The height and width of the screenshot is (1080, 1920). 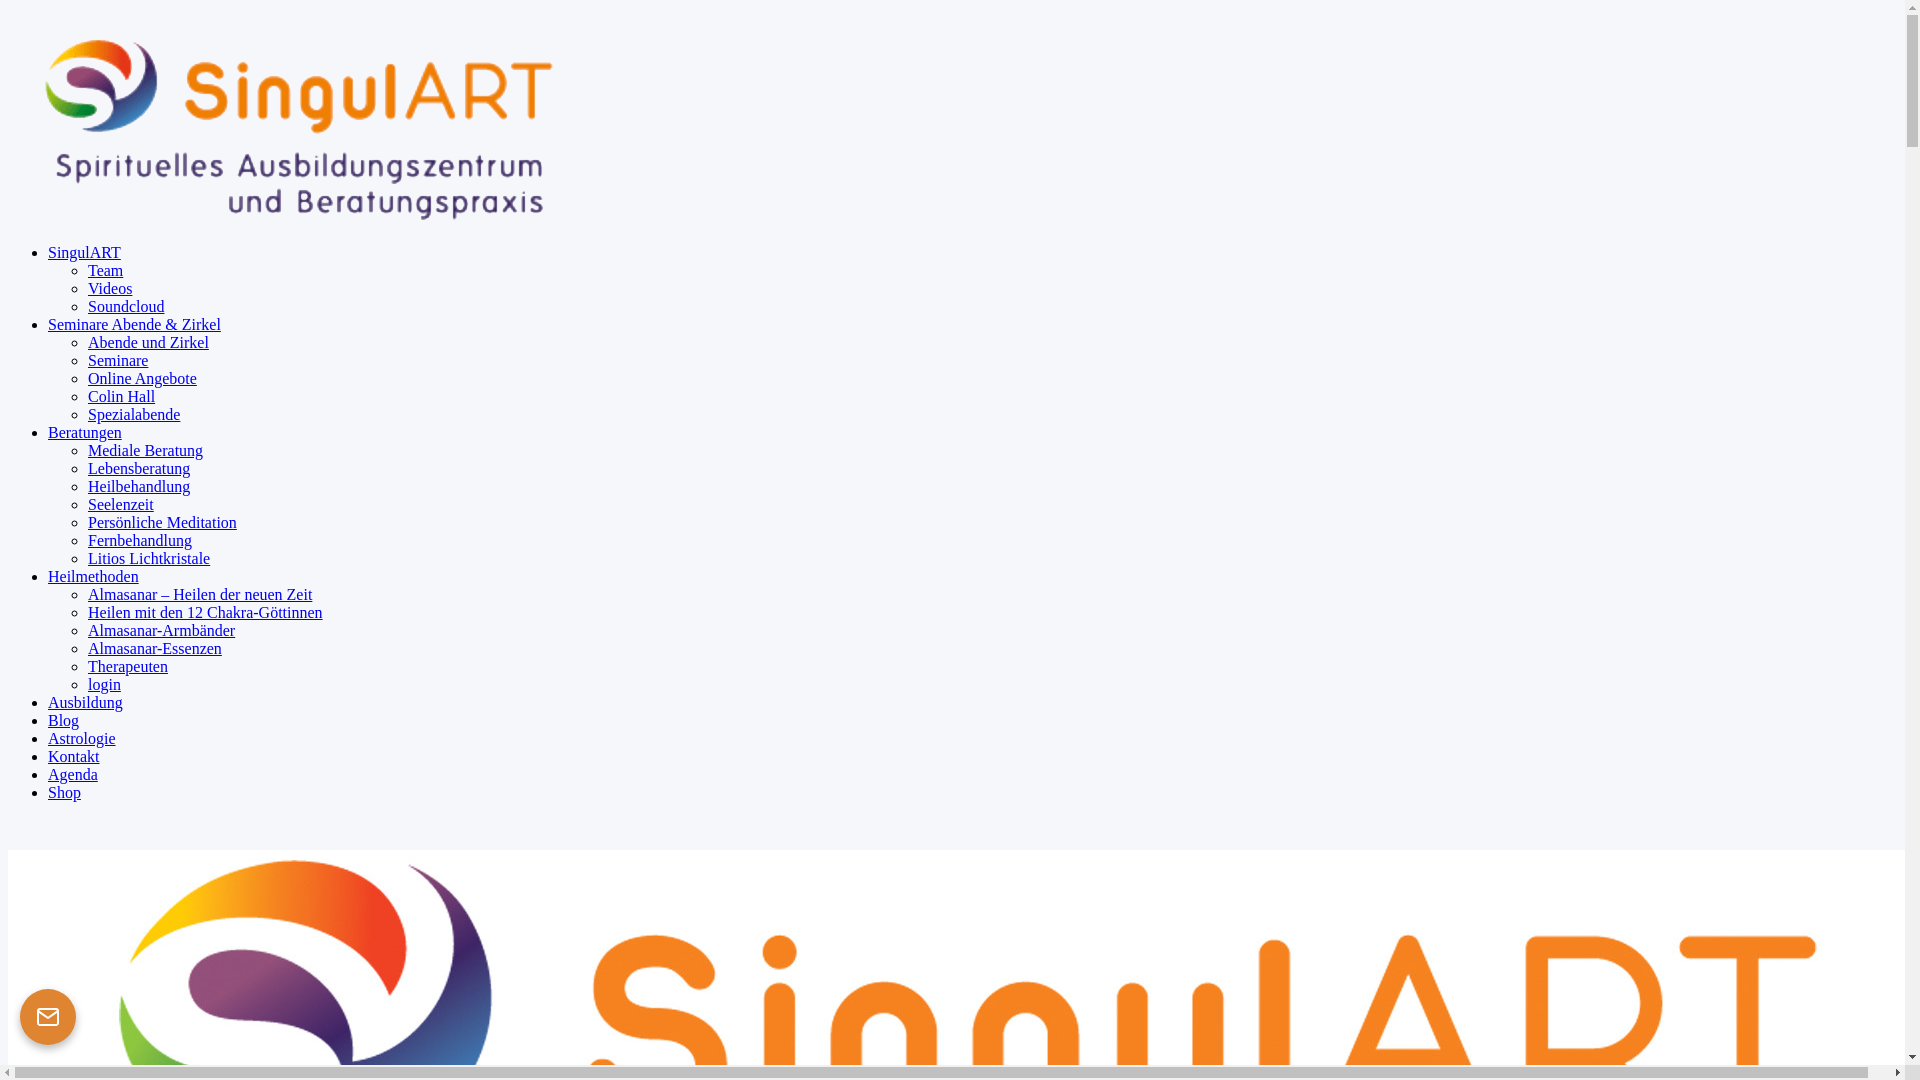 I want to click on Soundcloud, so click(x=126, y=306).